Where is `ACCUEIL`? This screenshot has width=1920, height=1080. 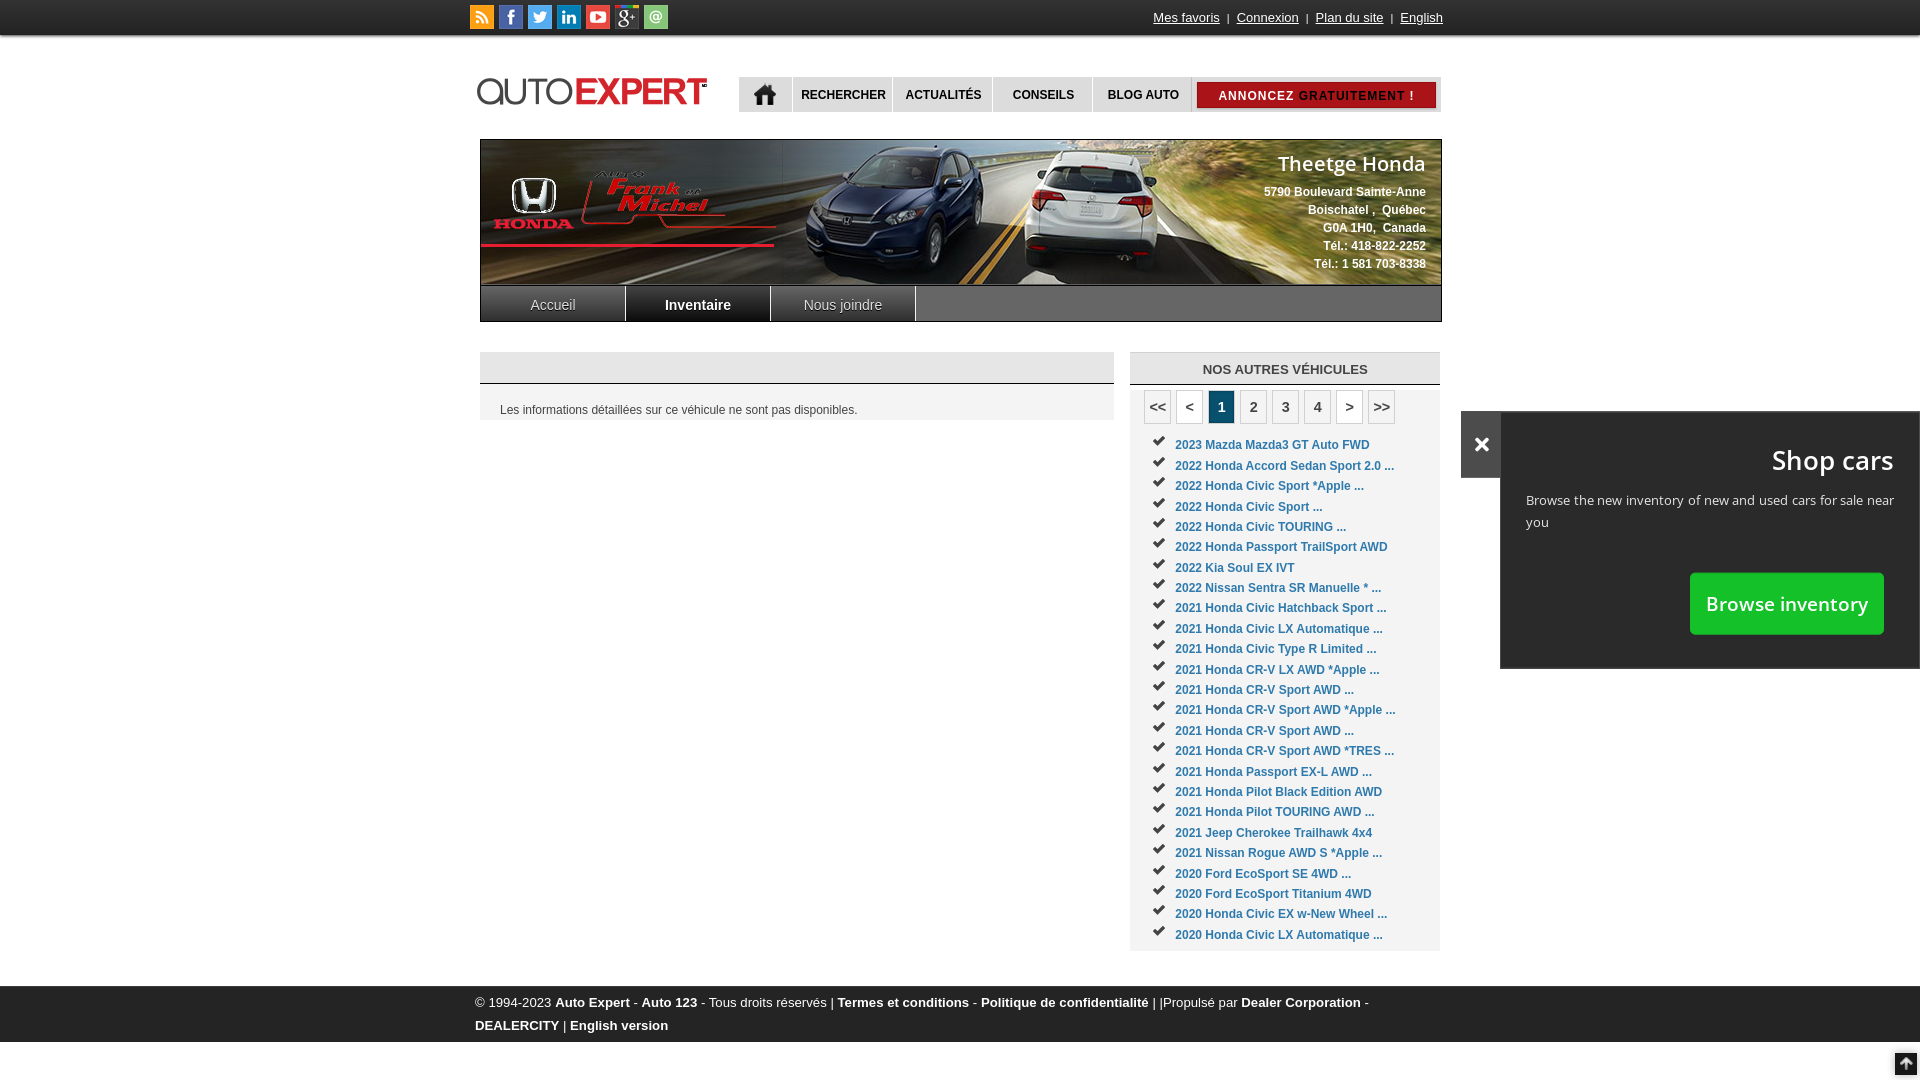 ACCUEIL is located at coordinates (766, 94).